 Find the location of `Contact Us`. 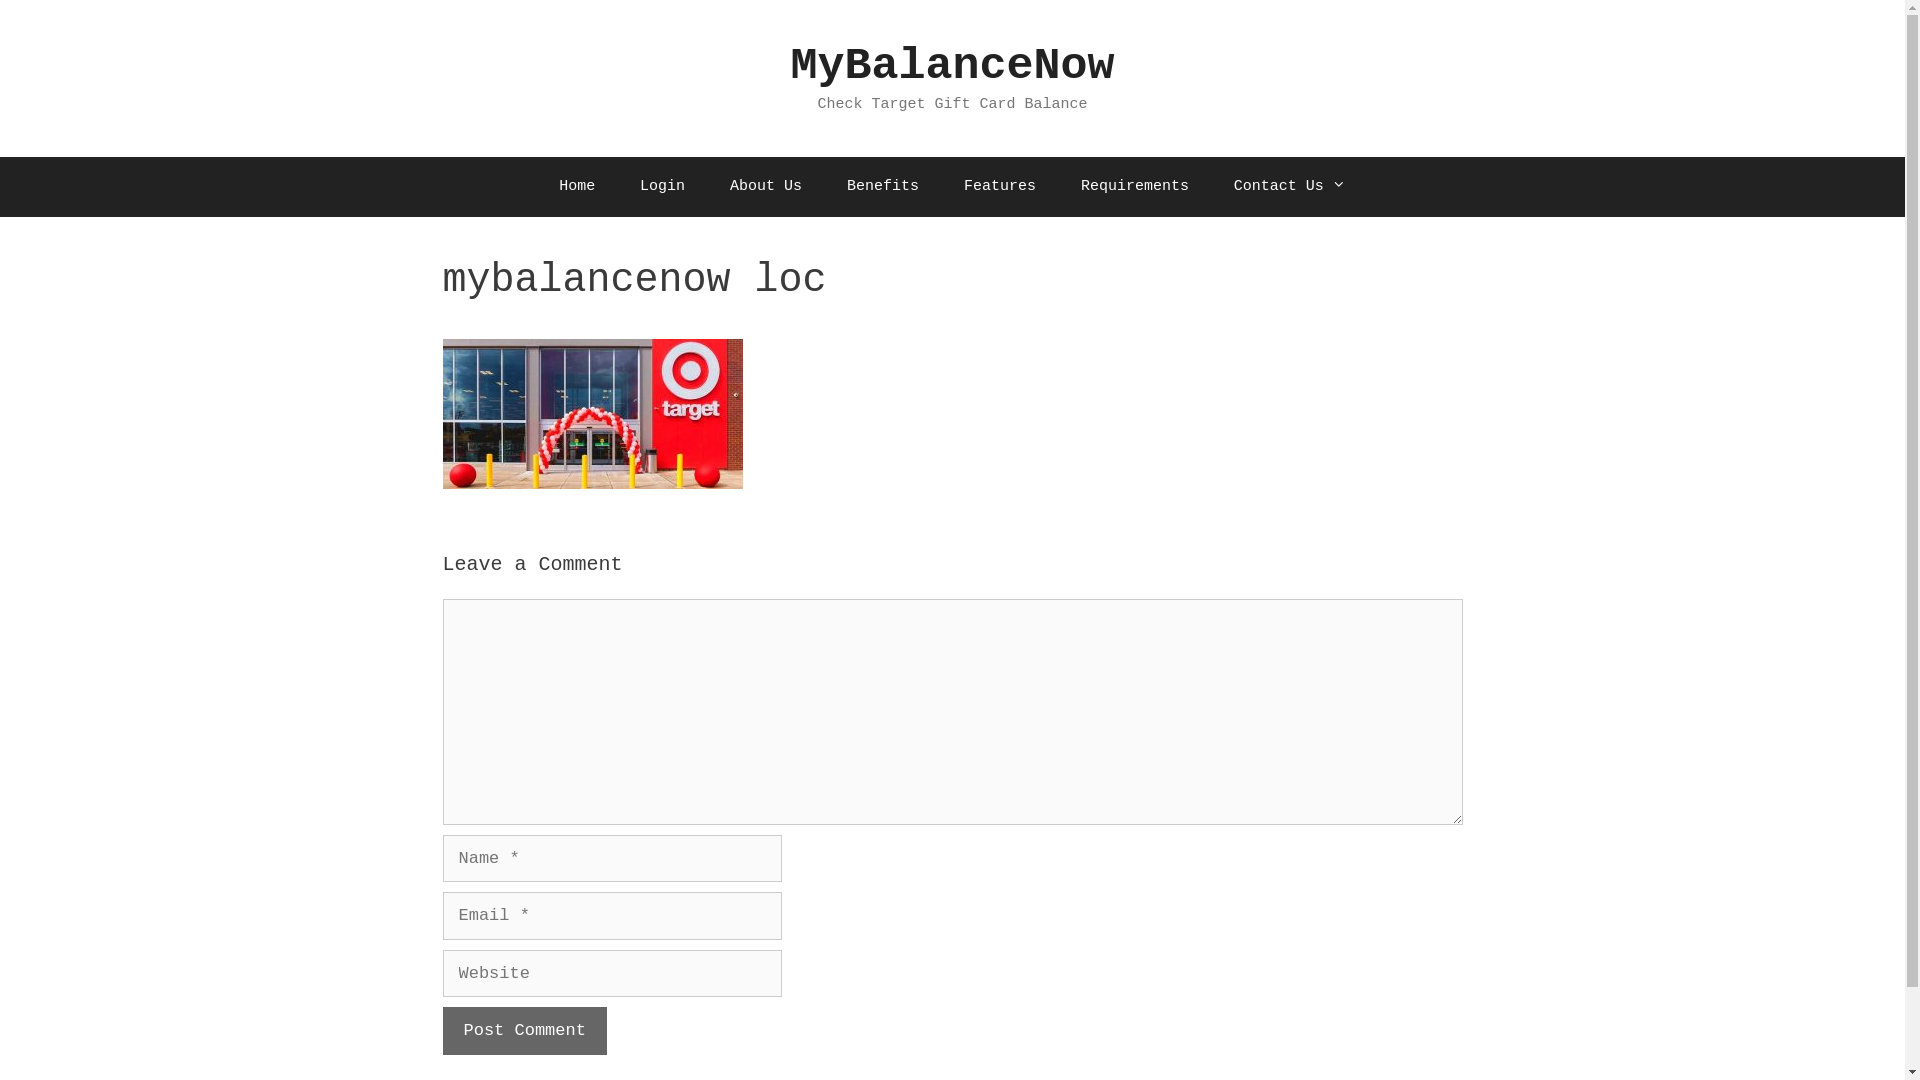

Contact Us is located at coordinates (1290, 186).